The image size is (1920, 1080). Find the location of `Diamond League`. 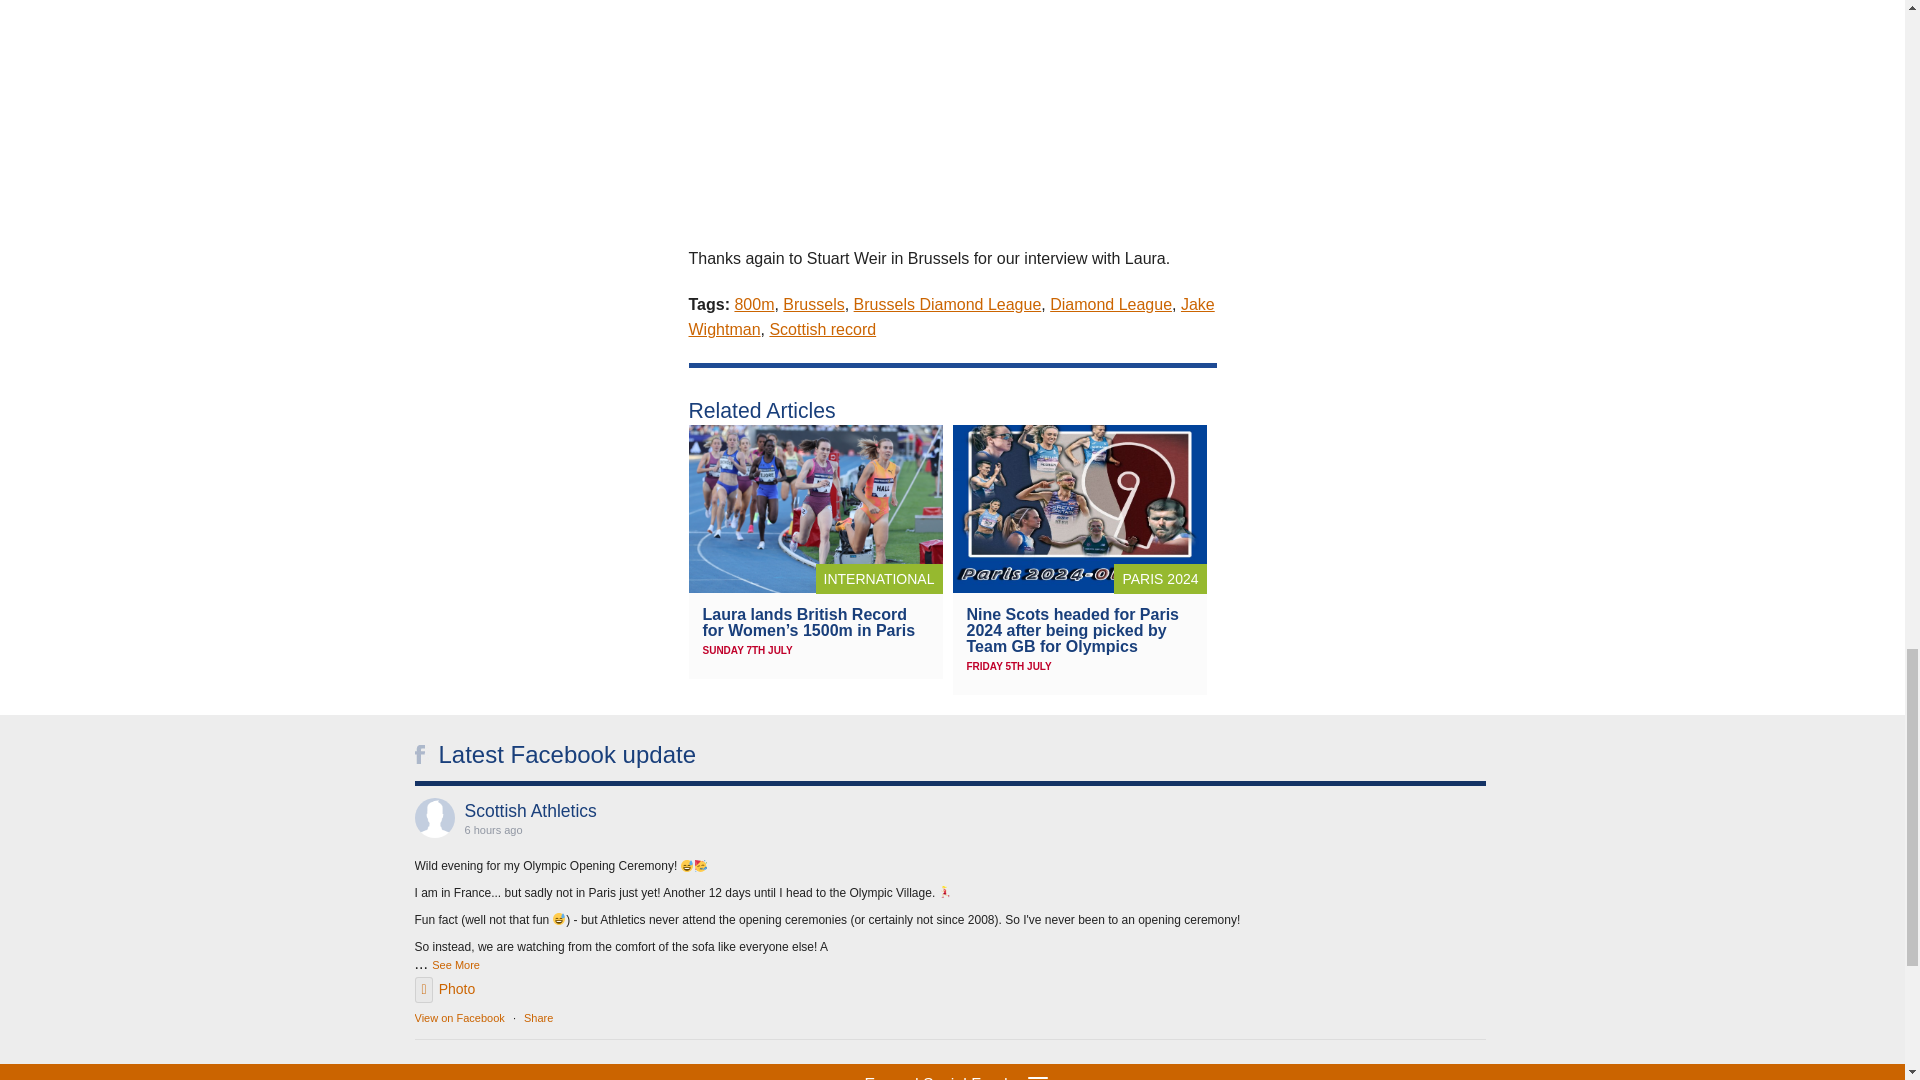

Diamond League is located at coordinates (1110, 304).